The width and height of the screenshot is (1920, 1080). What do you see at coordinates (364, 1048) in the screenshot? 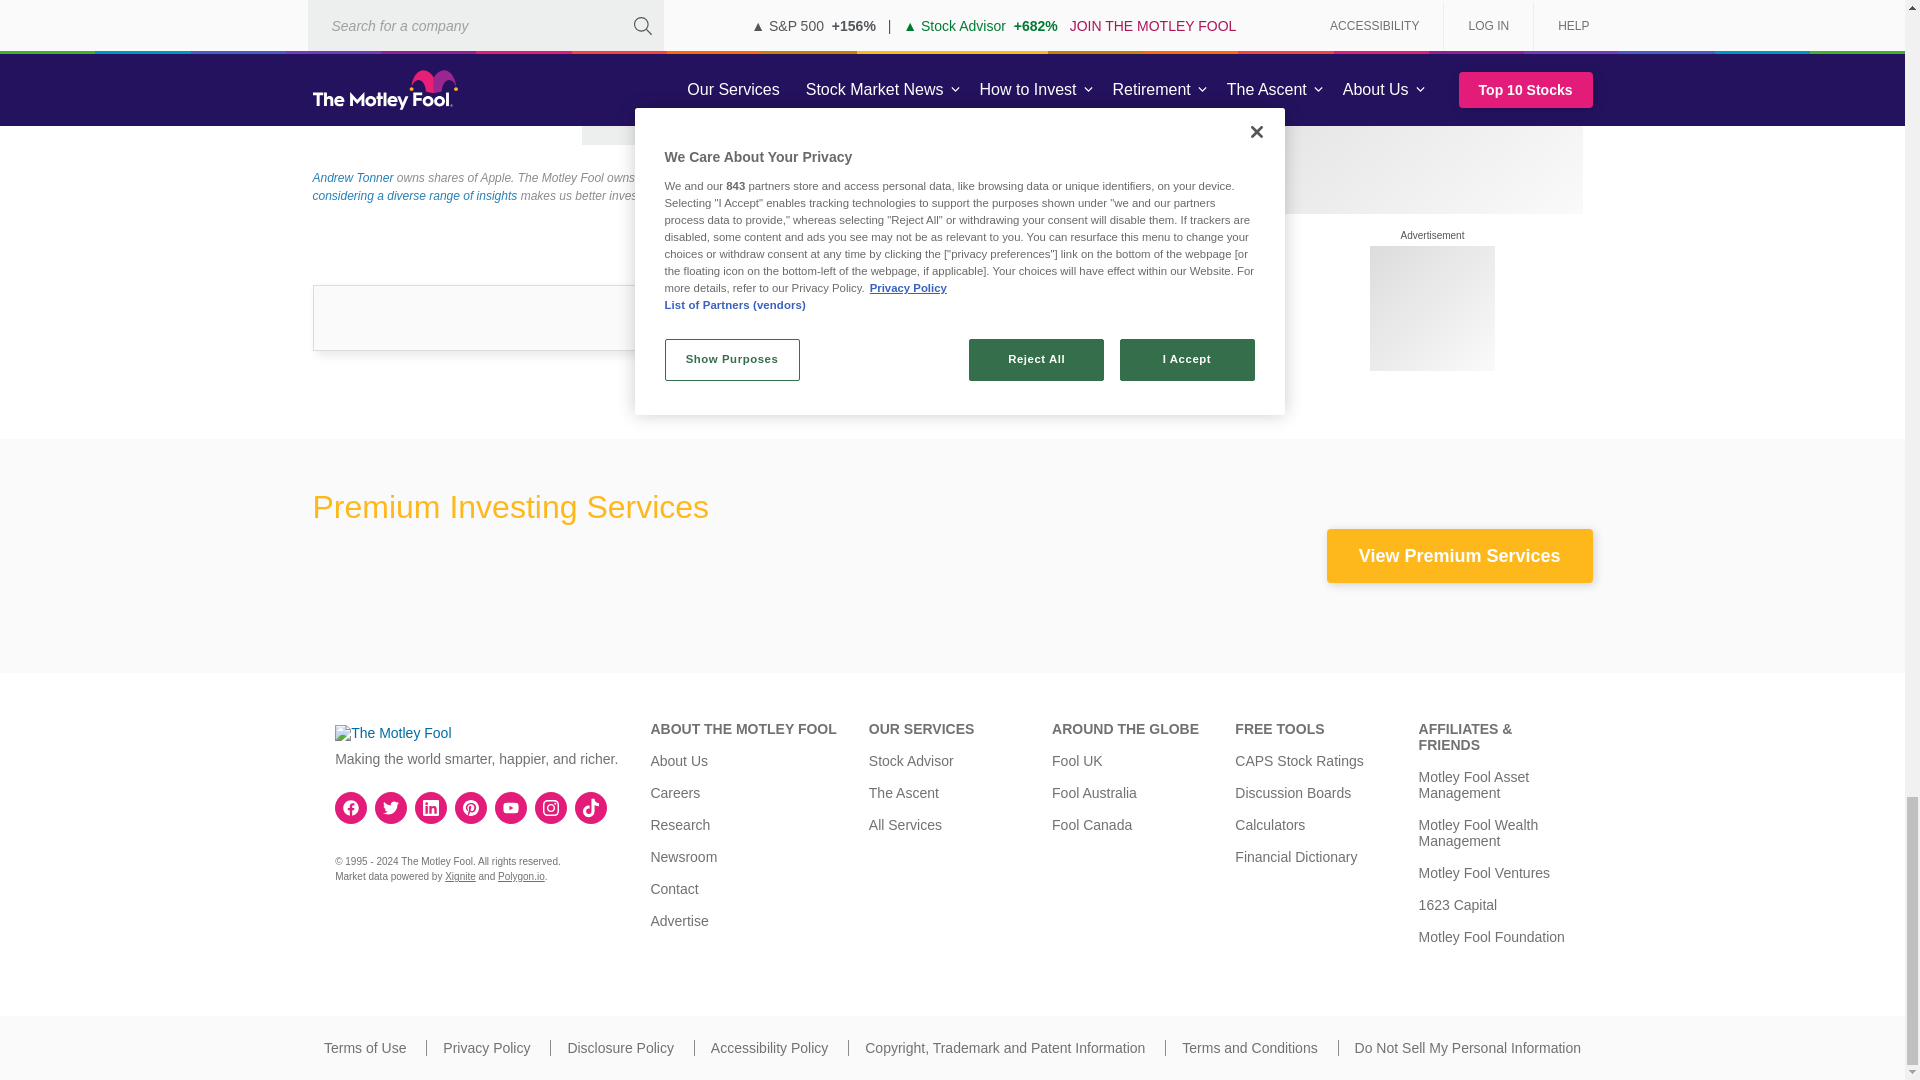
I see `Terms of Use` at bounding box center [364, 1048].